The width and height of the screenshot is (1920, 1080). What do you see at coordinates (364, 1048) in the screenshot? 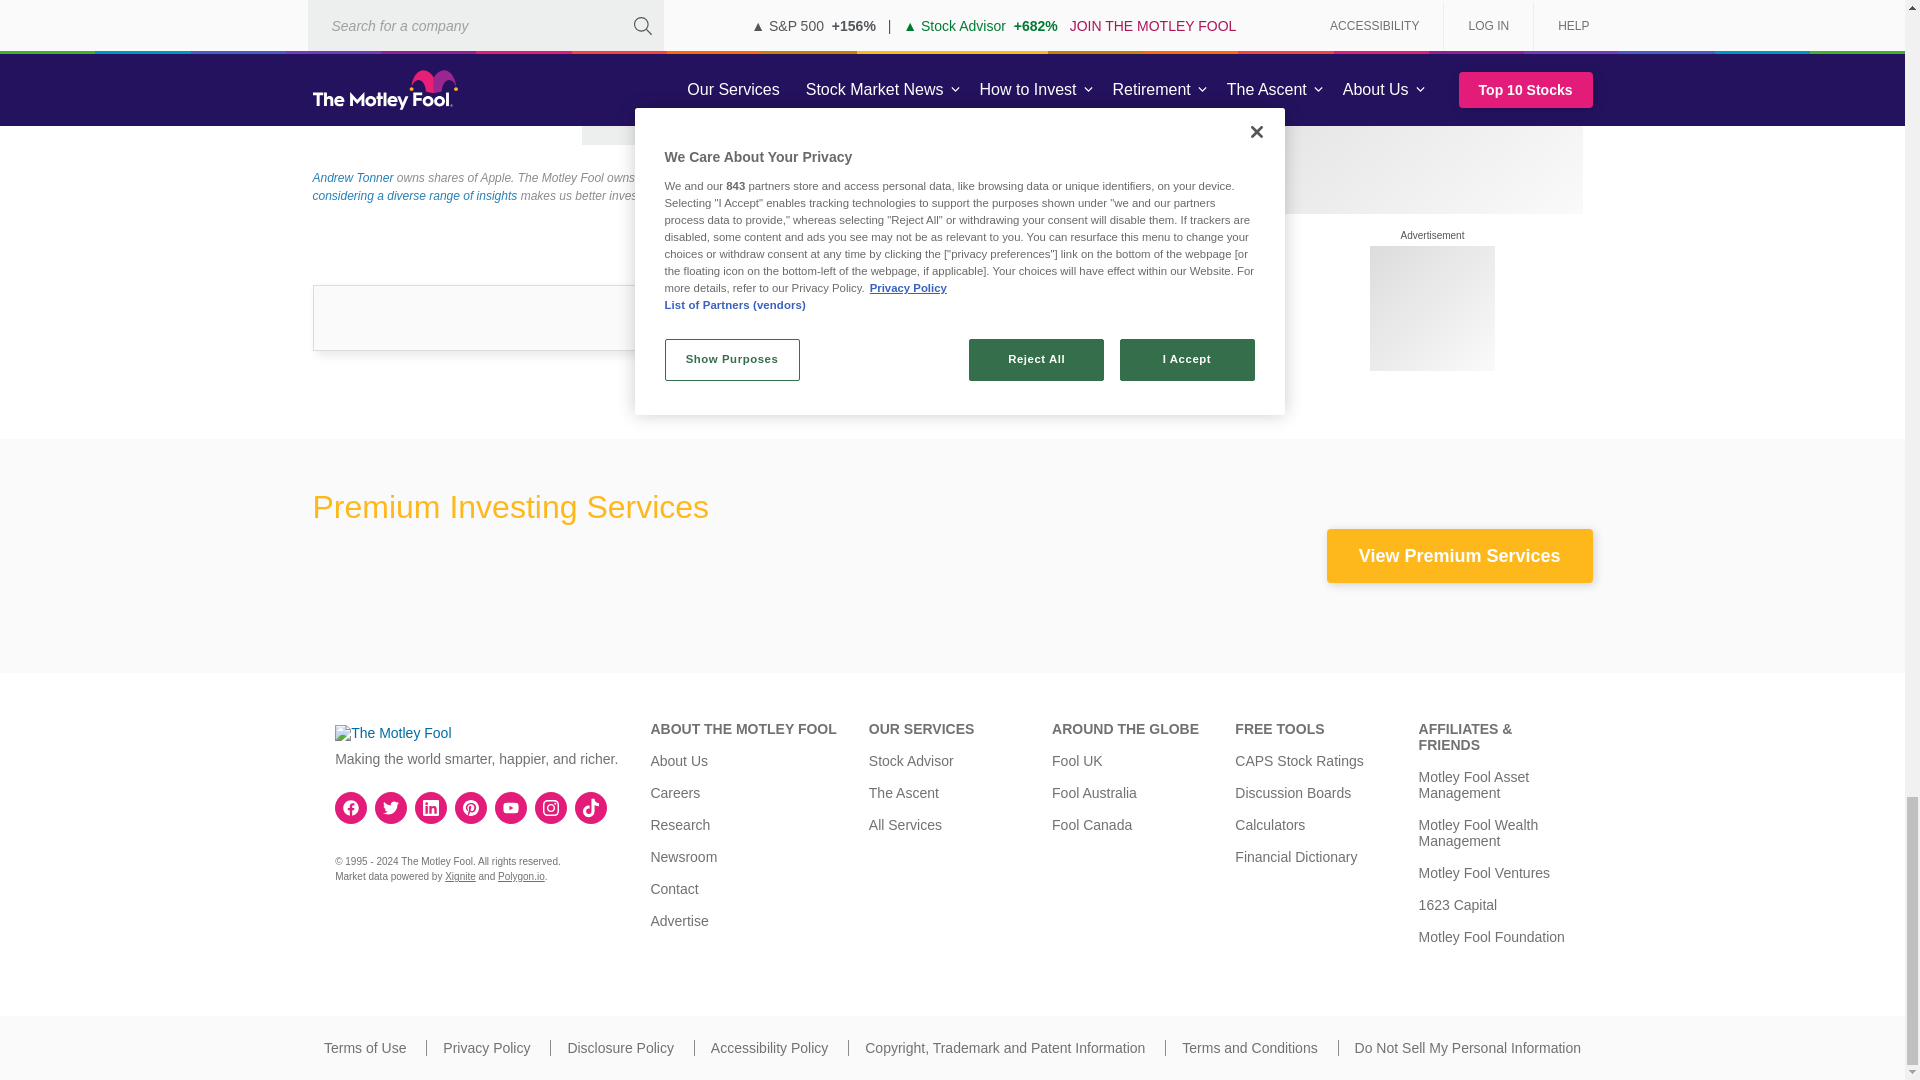
I see `Terms of Use` at bounding box center [364, 1048].